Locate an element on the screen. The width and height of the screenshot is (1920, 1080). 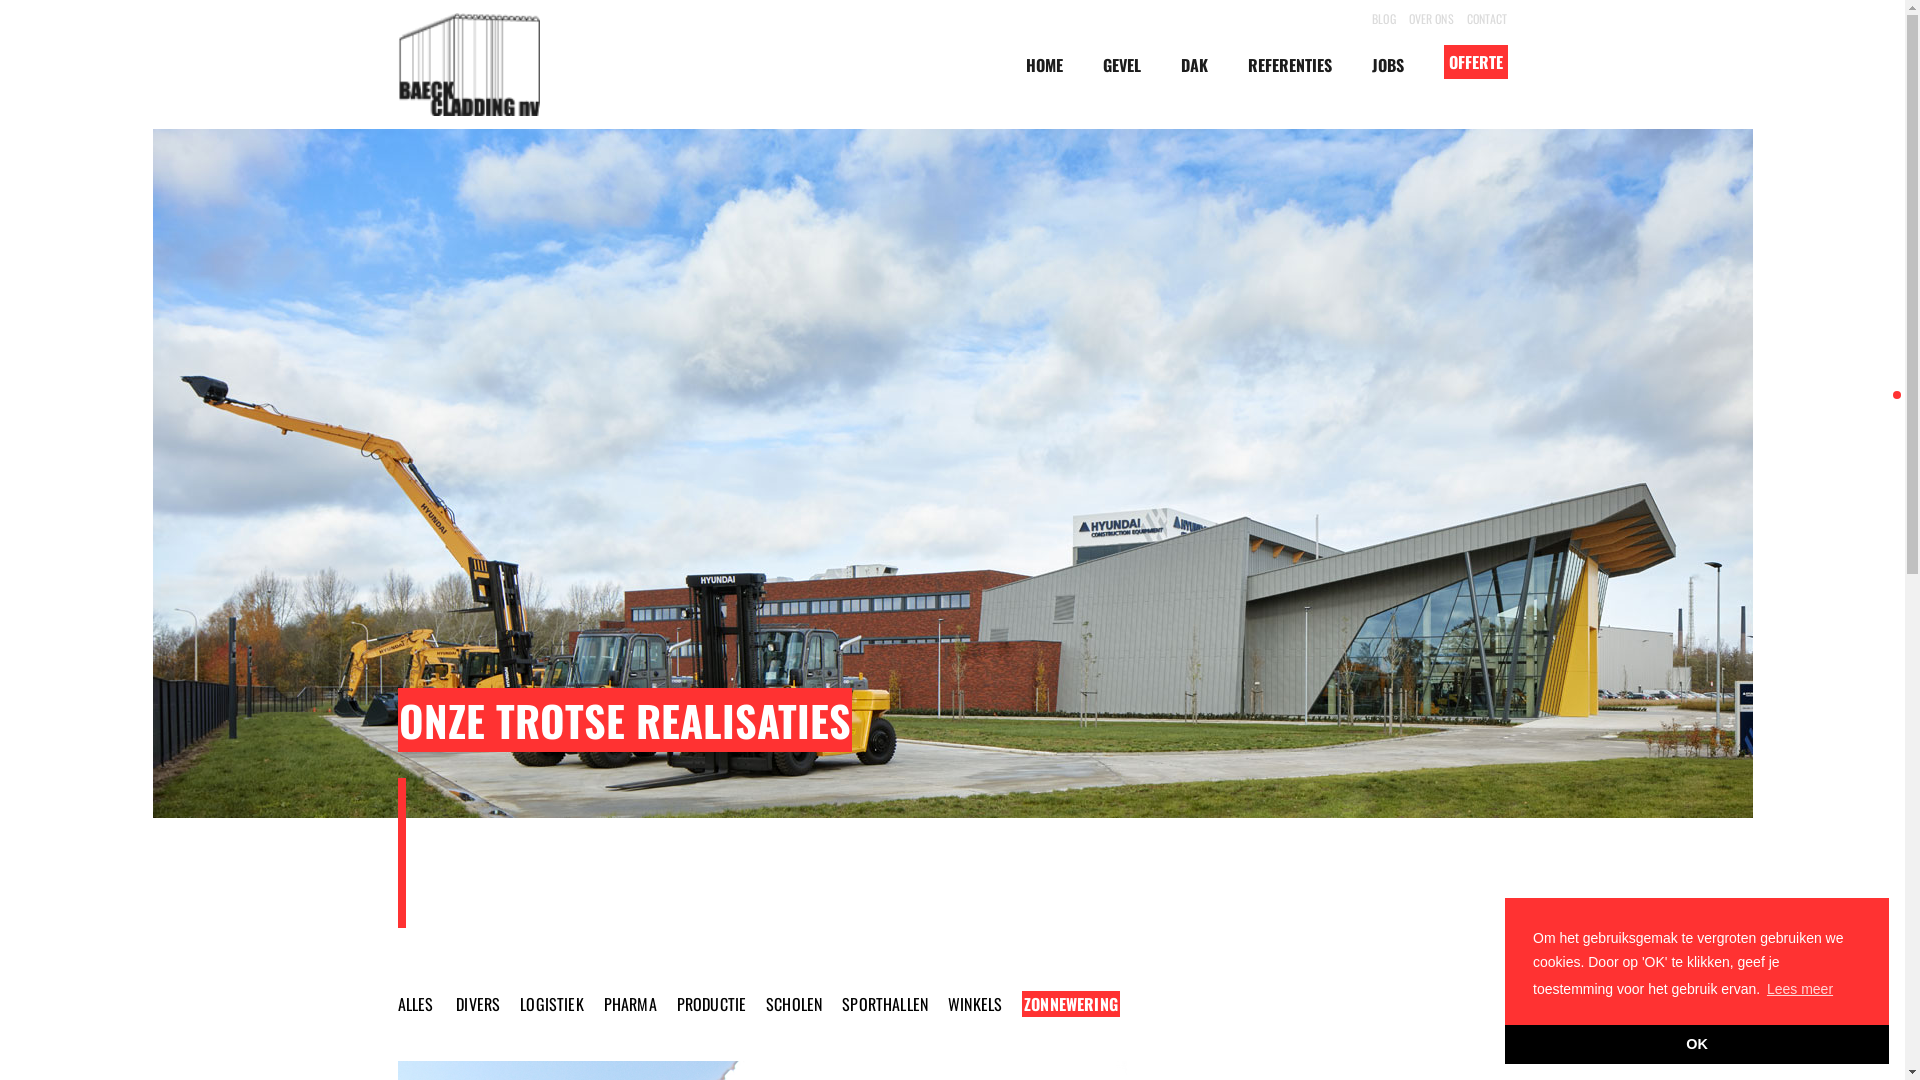
OFFERTE is located at coordinates (1476, 60).